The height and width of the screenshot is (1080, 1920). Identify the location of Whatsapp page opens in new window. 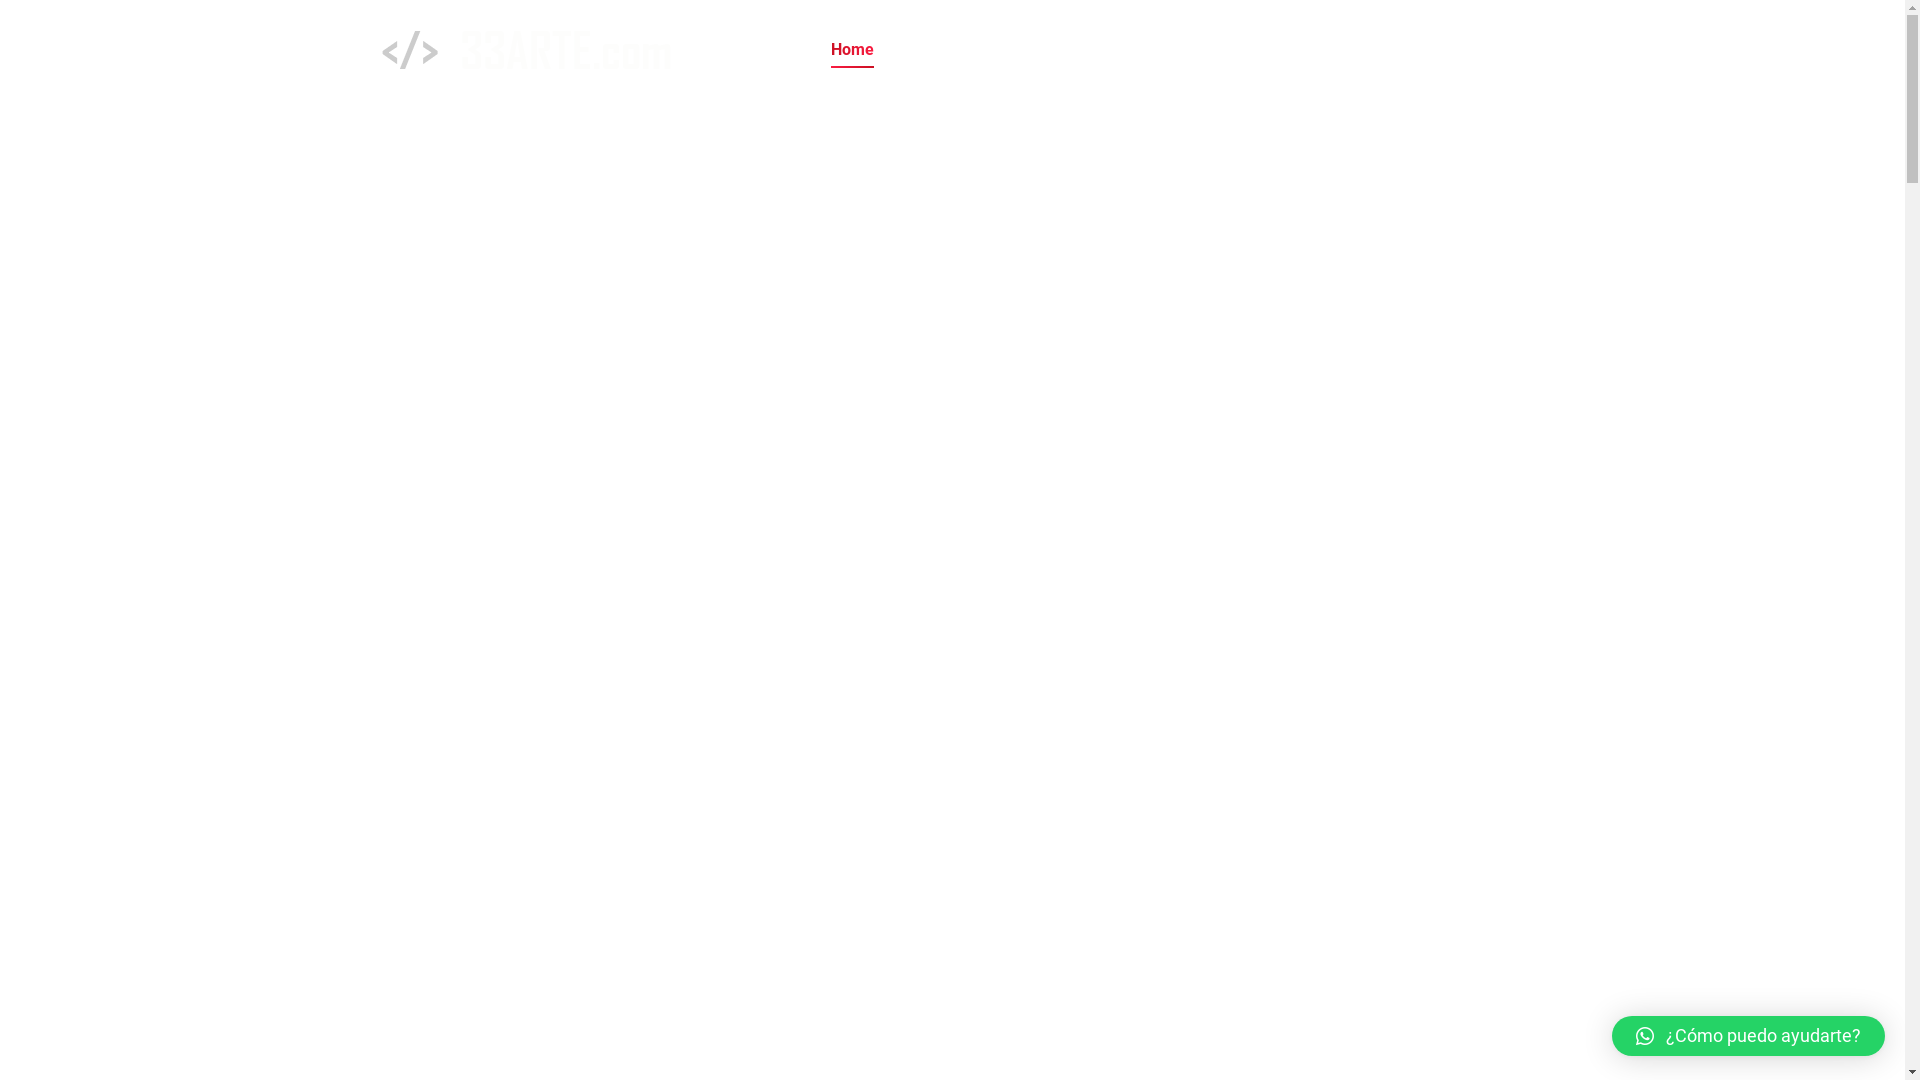
(1515, 49).